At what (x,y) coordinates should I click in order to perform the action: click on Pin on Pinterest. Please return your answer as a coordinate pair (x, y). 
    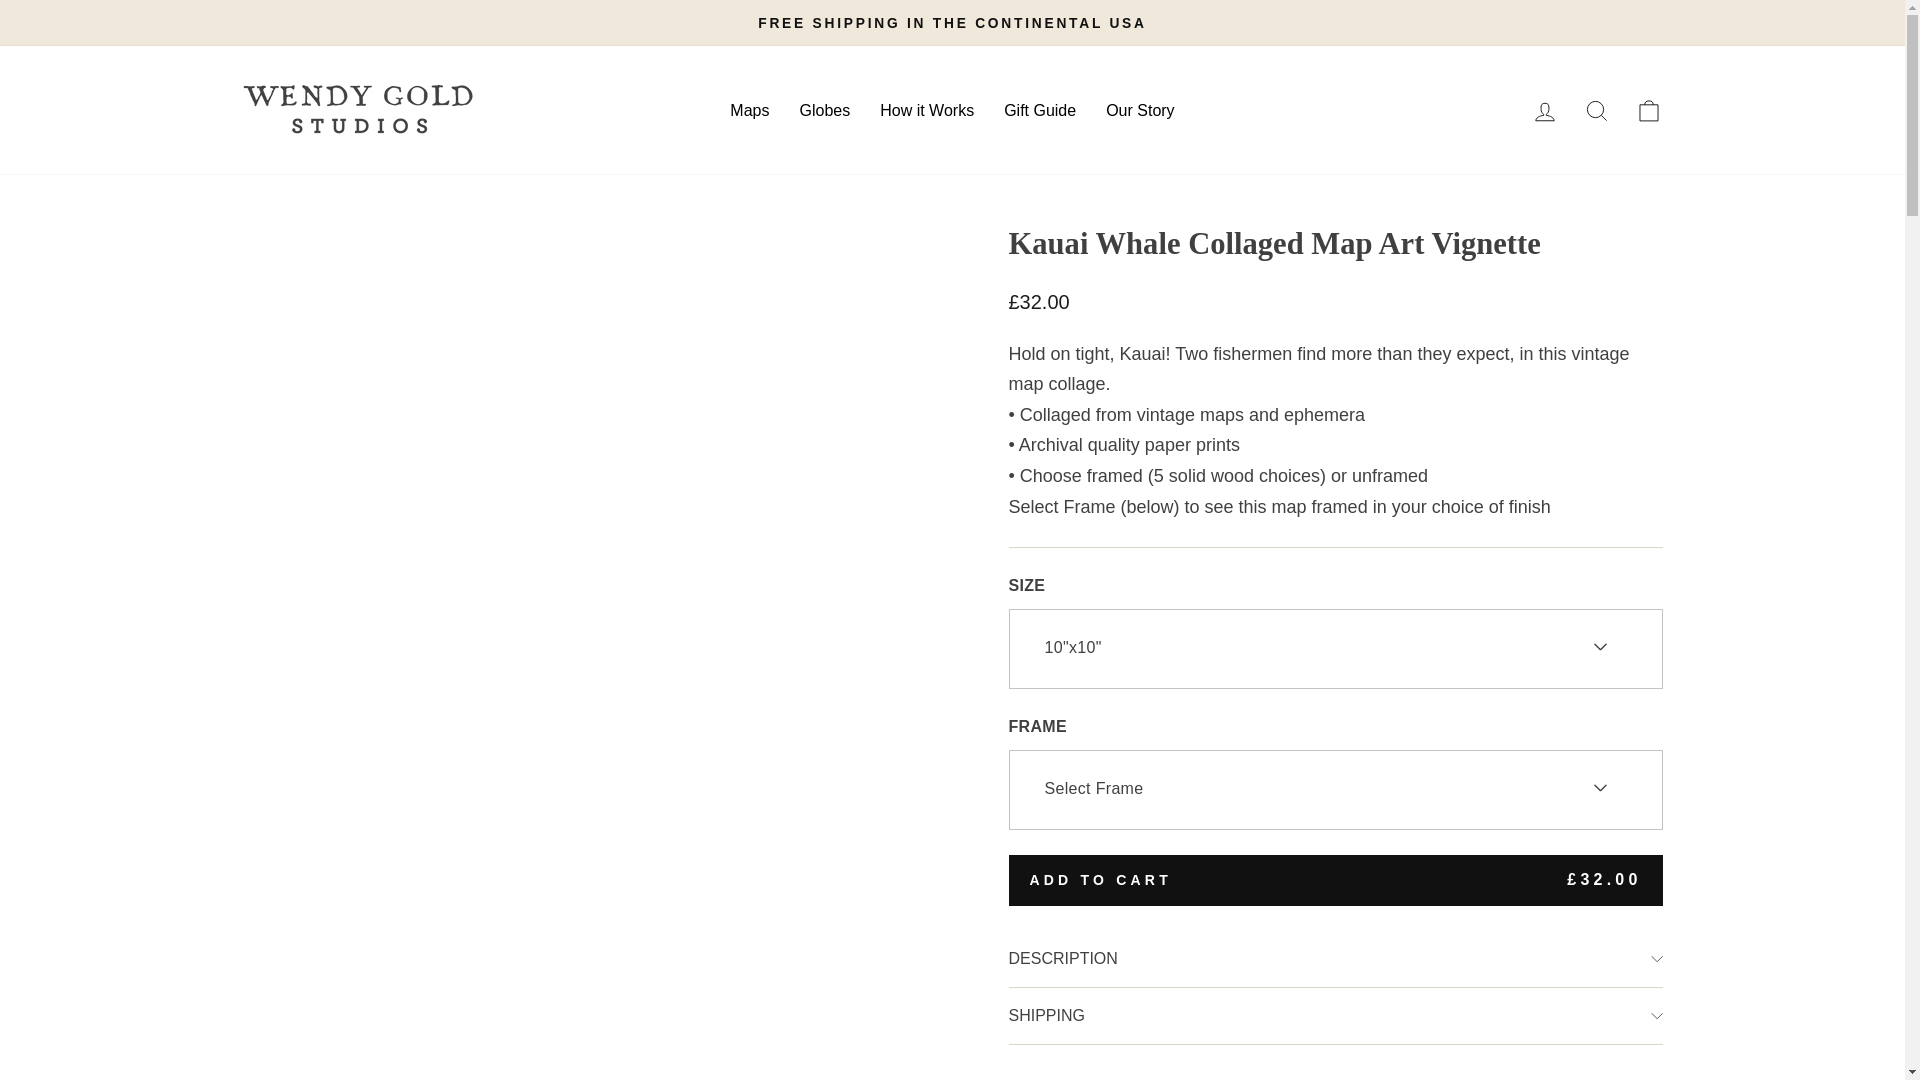
    Looking at the image, I should click on (1434, 1077).